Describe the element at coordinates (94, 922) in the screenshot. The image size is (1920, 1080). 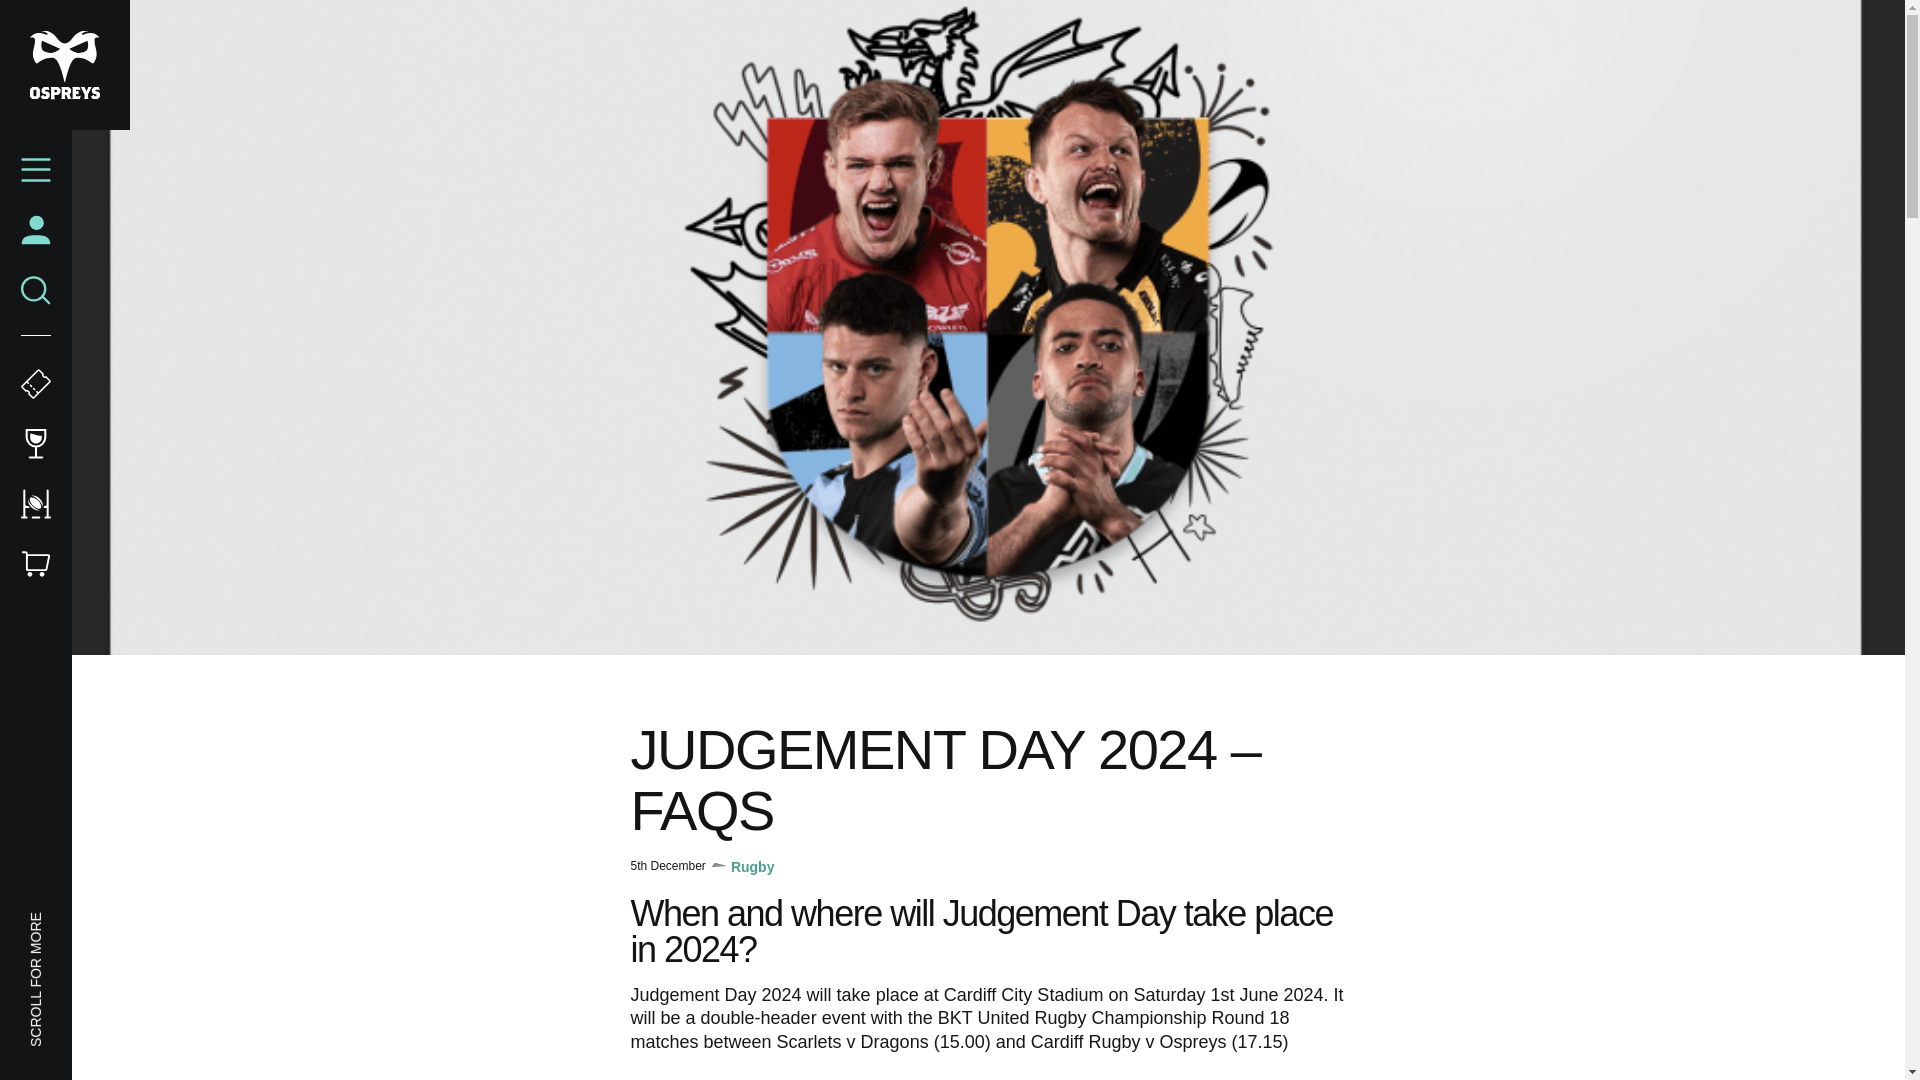
I see `SCROLL FOR MORE` at that location.